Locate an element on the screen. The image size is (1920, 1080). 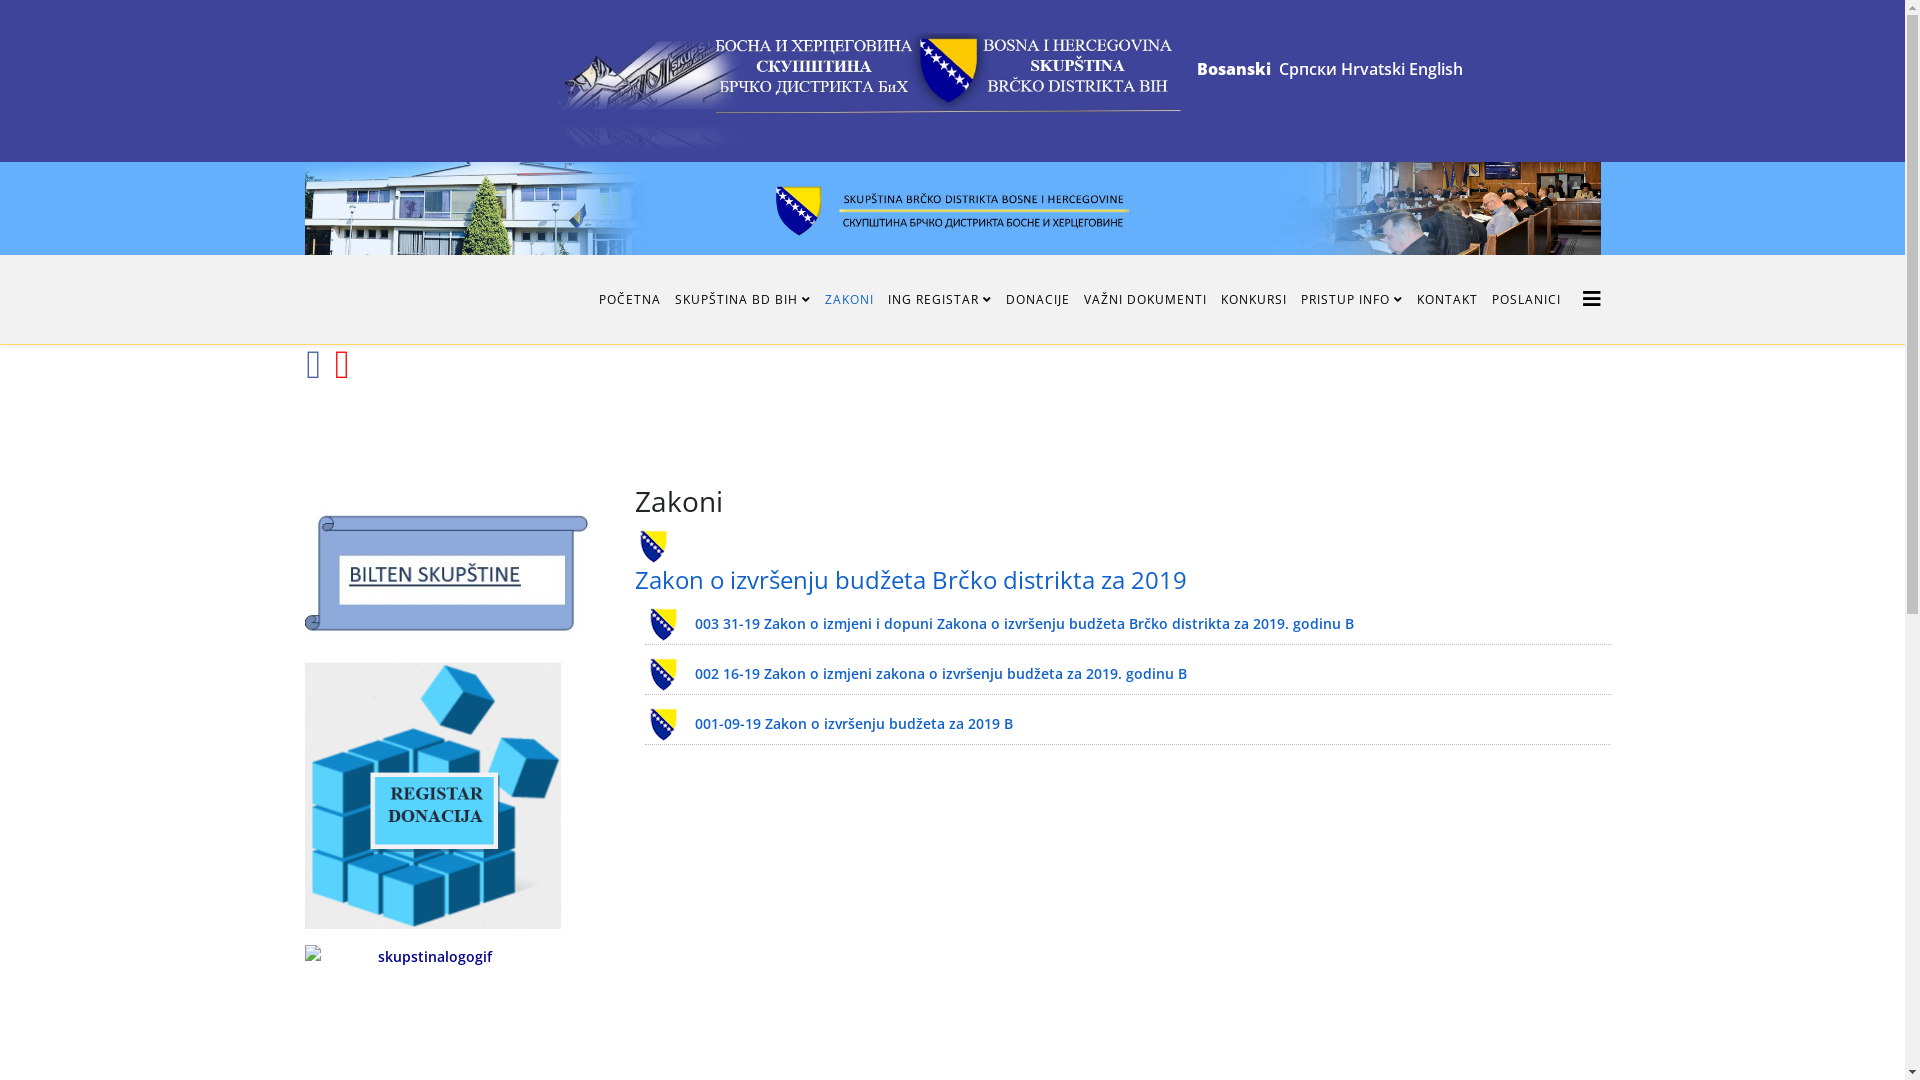
POSLANICI is located at coordinates (1526, 300).